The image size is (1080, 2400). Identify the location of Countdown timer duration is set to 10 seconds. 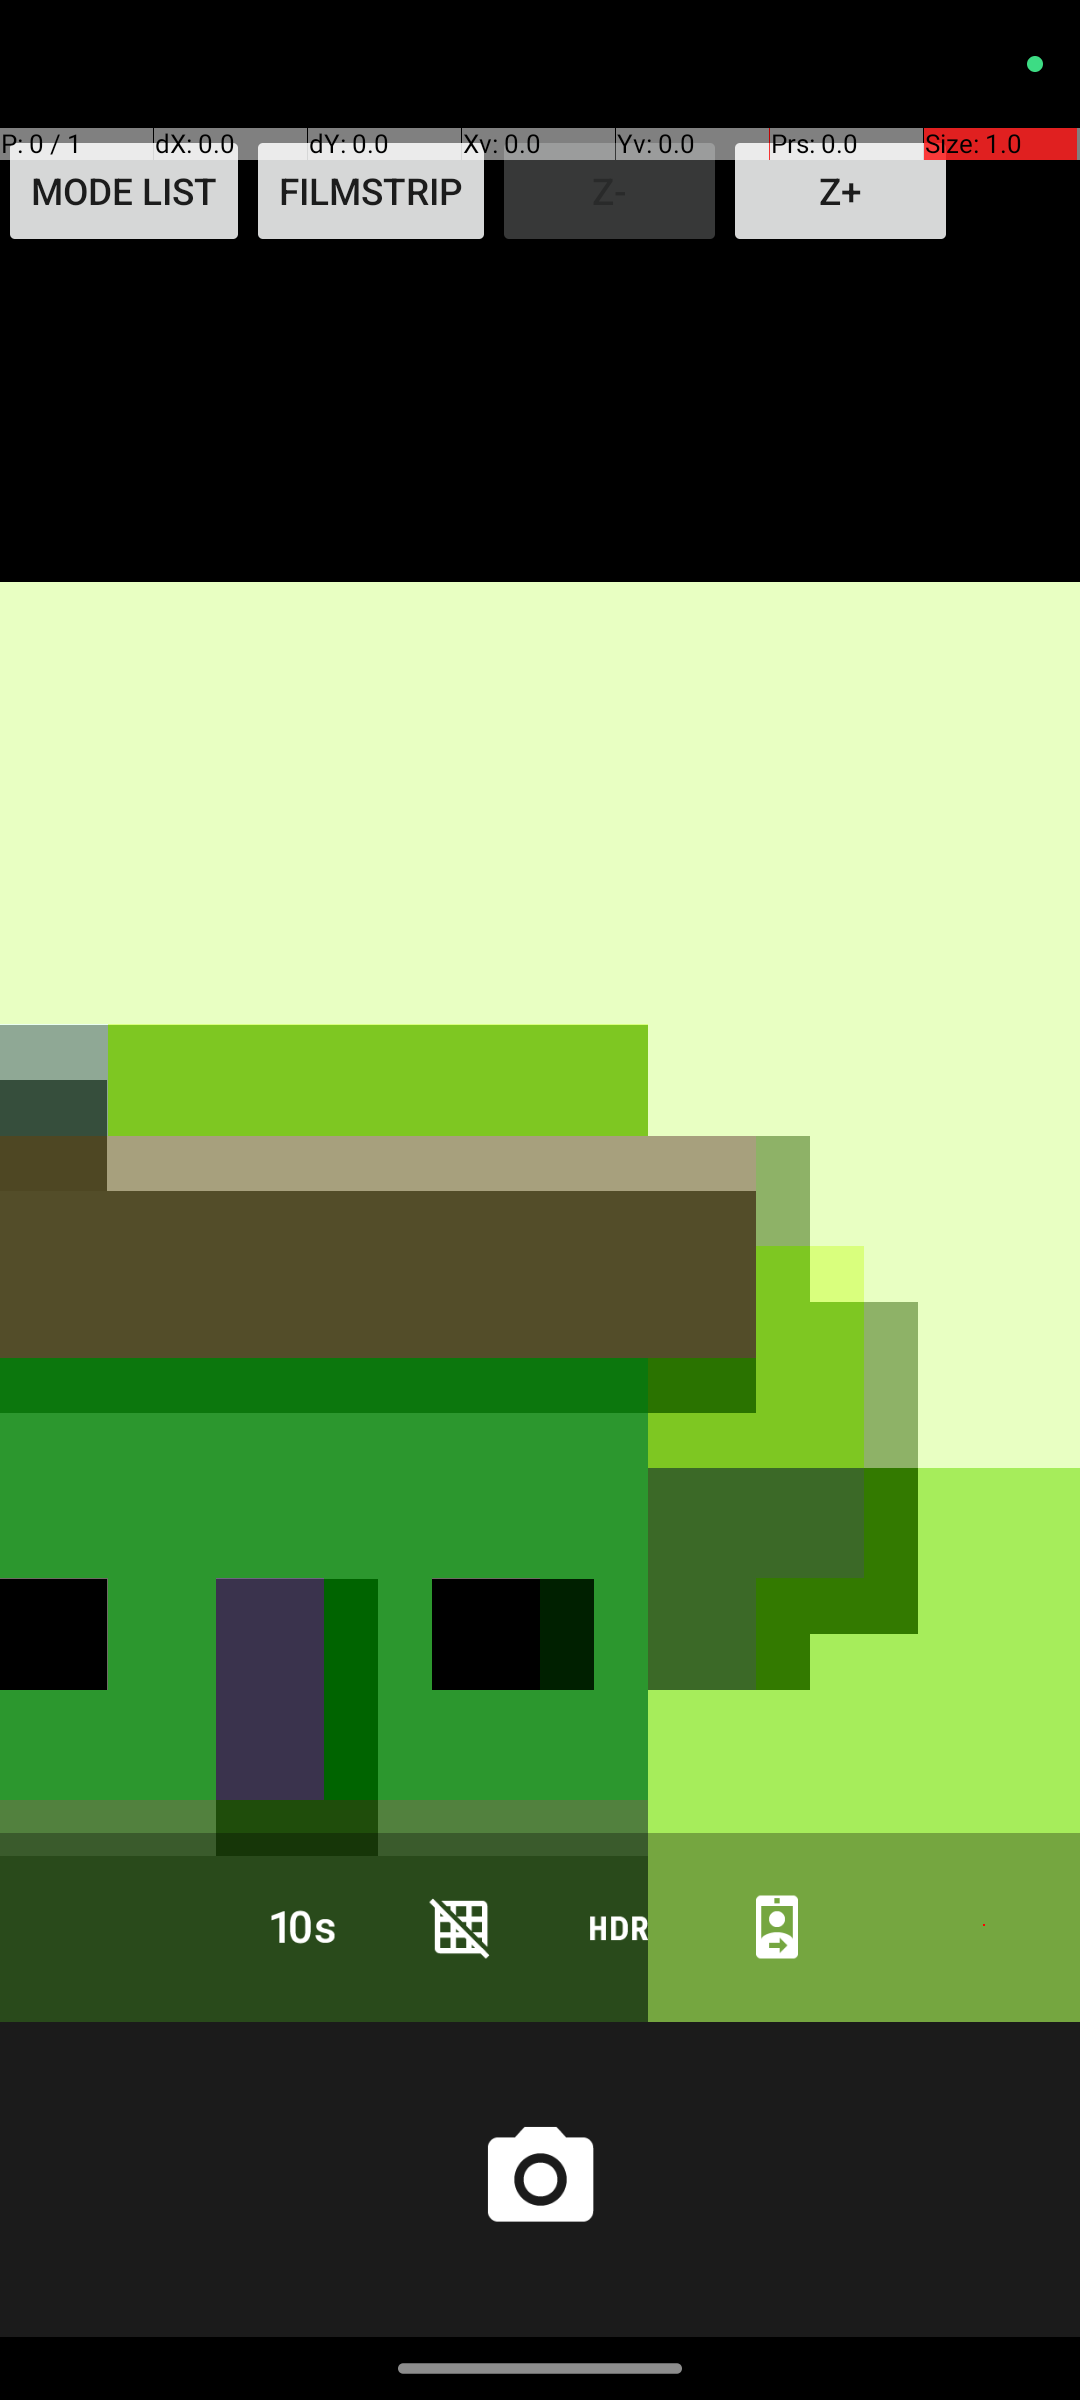
(303, 1926).